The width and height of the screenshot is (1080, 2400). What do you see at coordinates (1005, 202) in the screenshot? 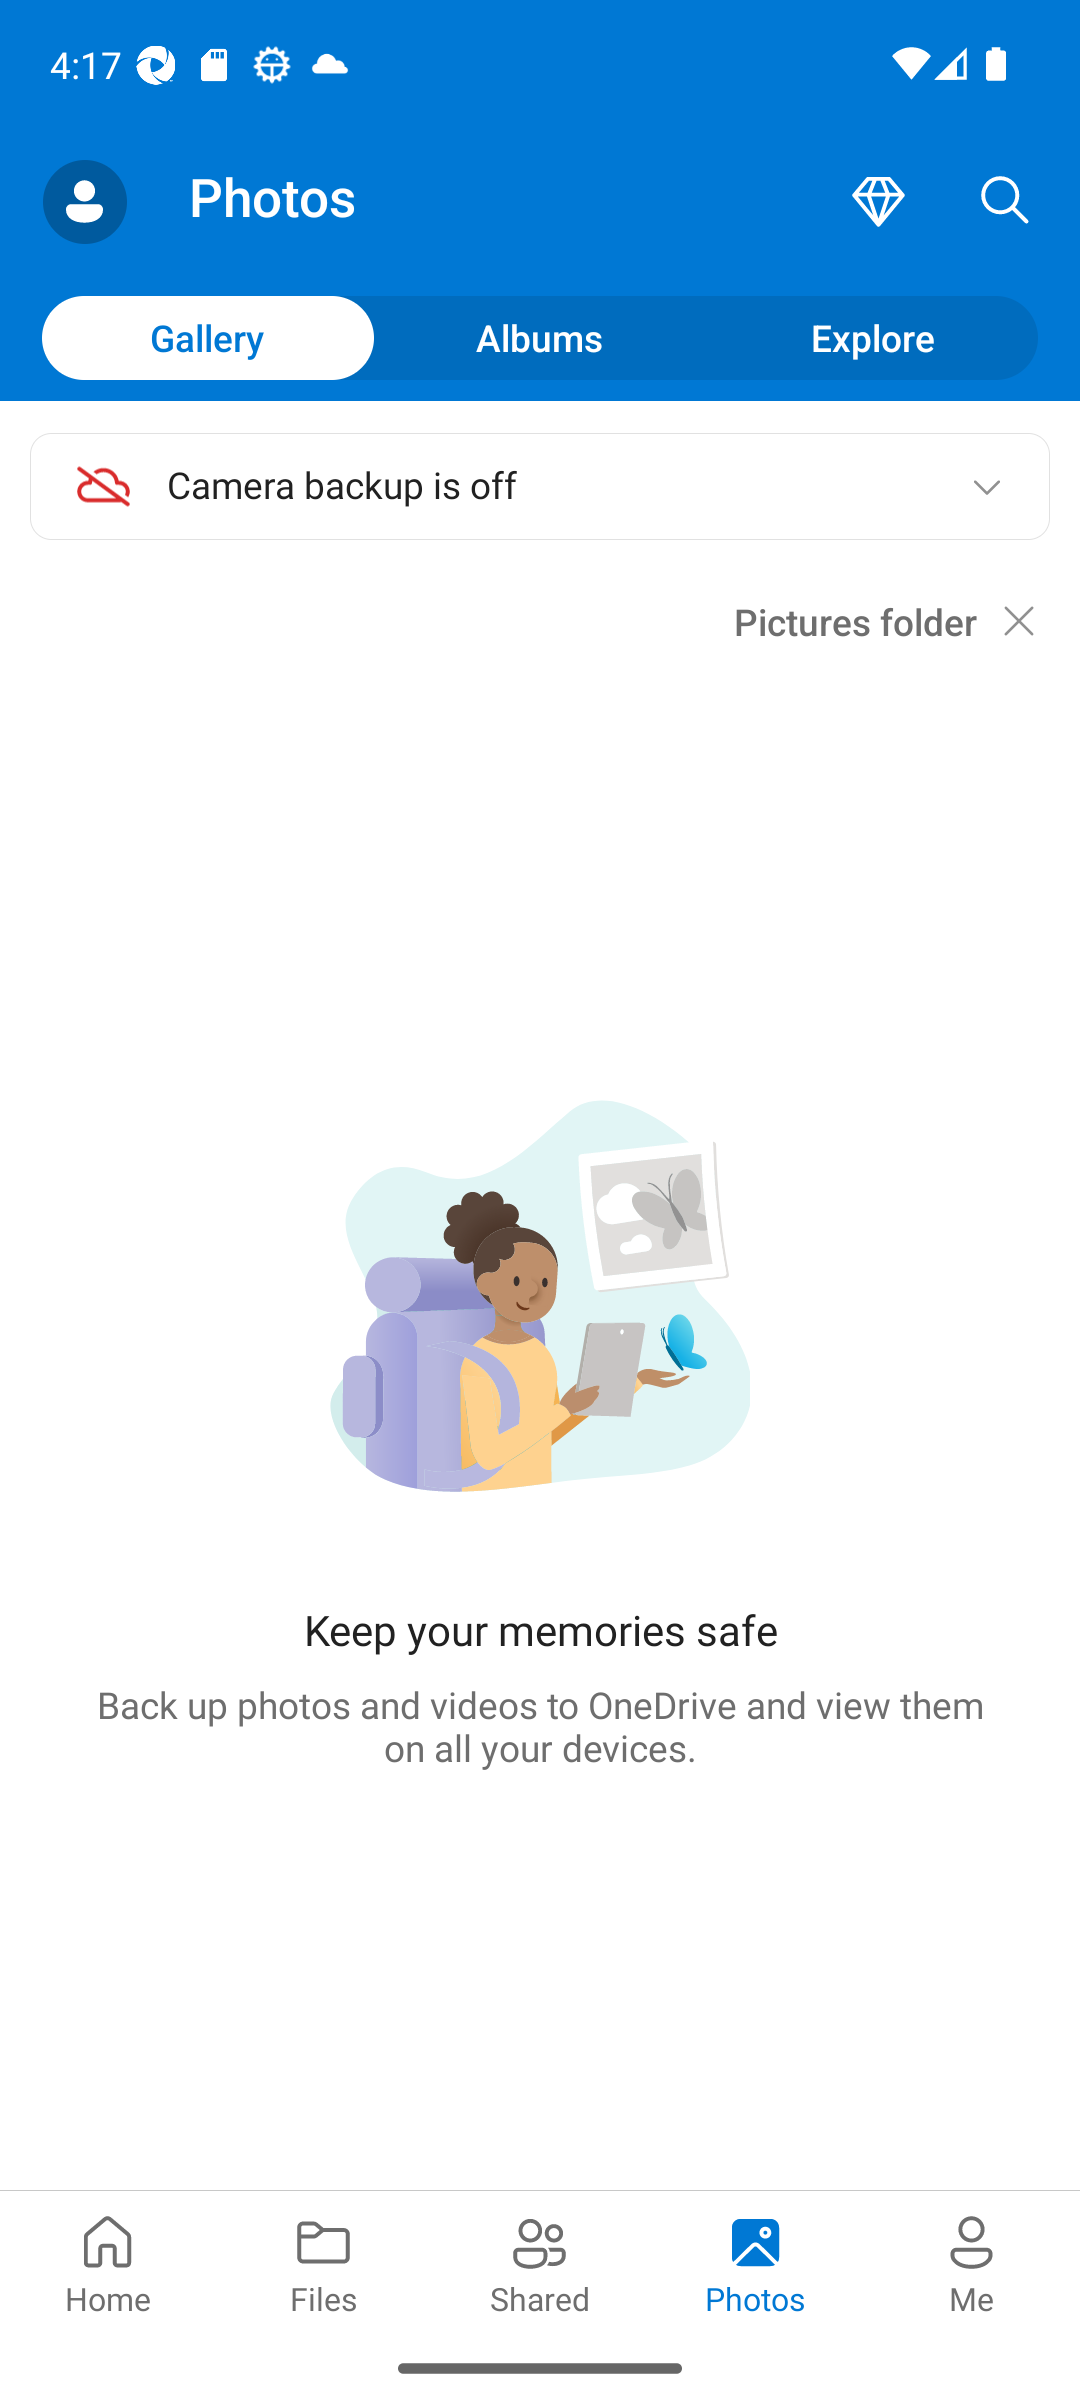
I see `Search button` at bounding box center [1005, 202].